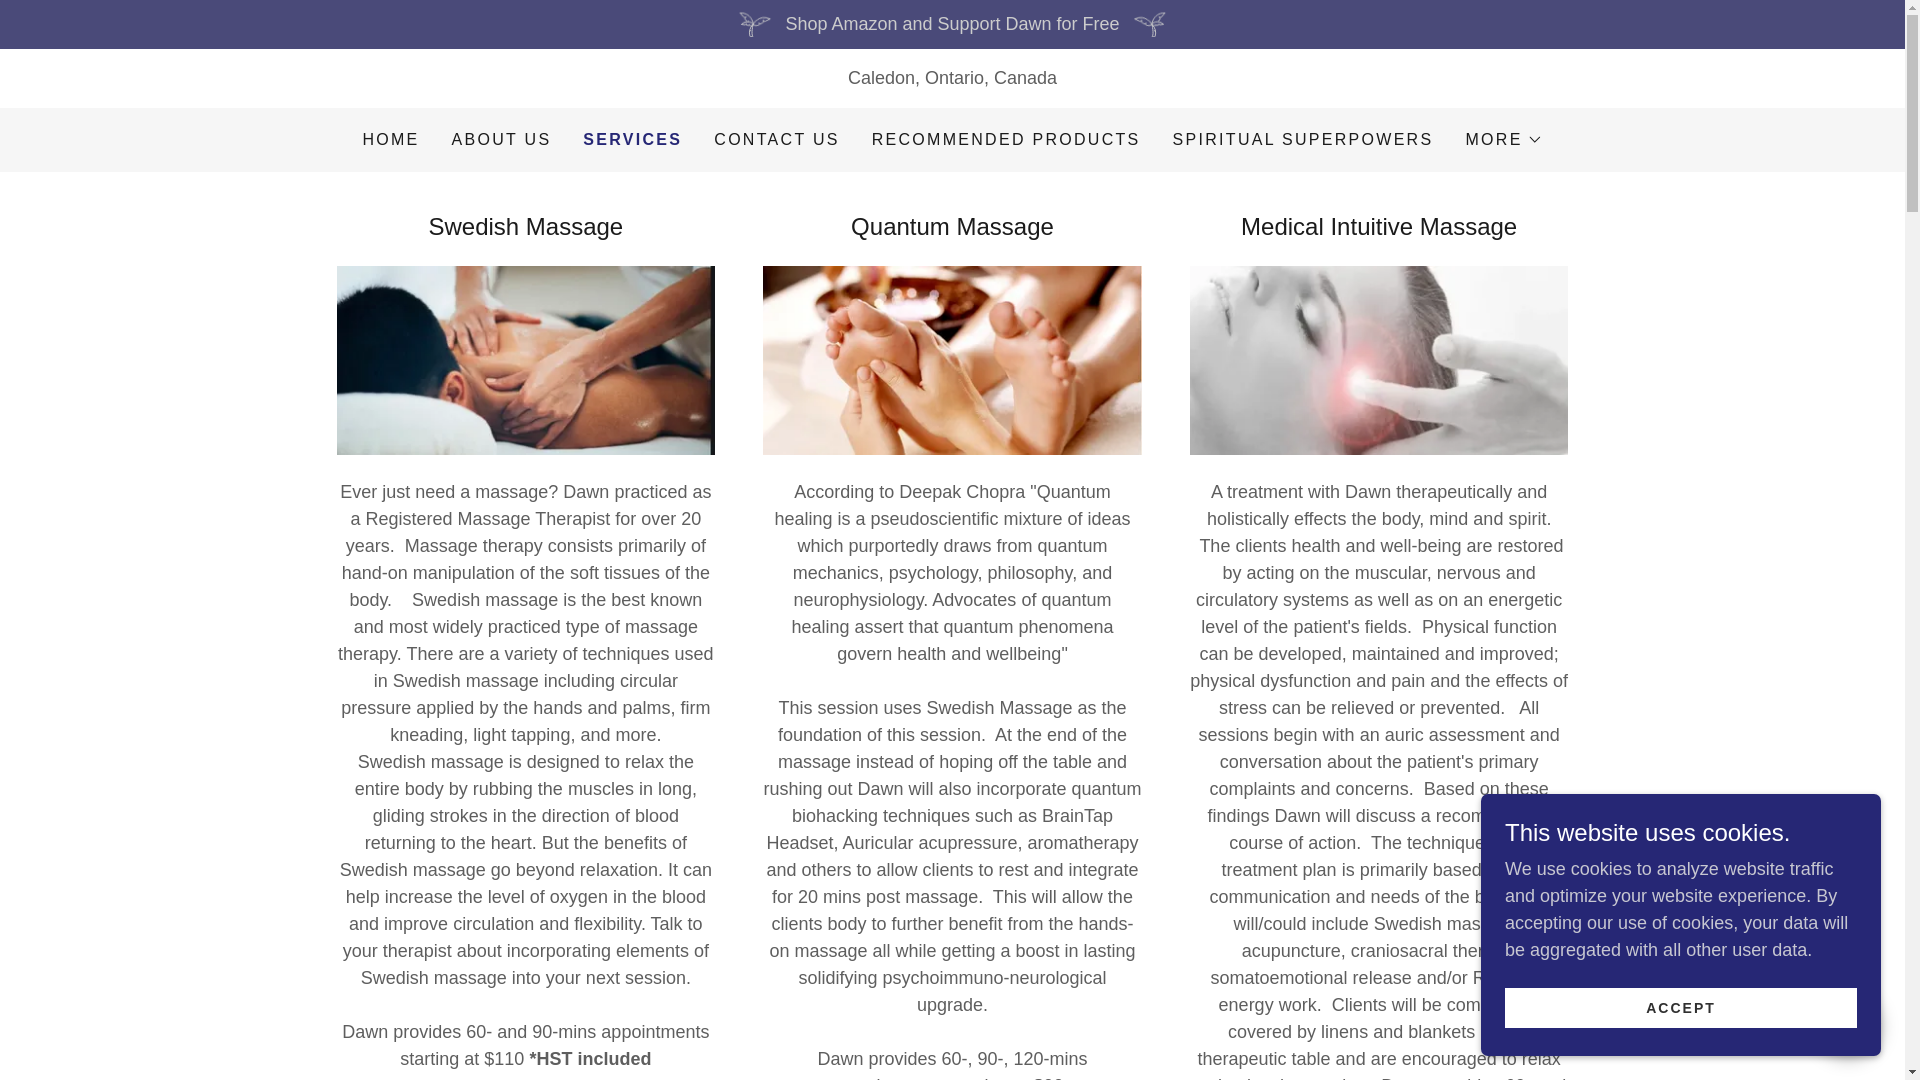 This screenshot has width=1920, height=1080. Describe the element at coordinates (390, 140) in the screenshot. I see `HOME` at that location.